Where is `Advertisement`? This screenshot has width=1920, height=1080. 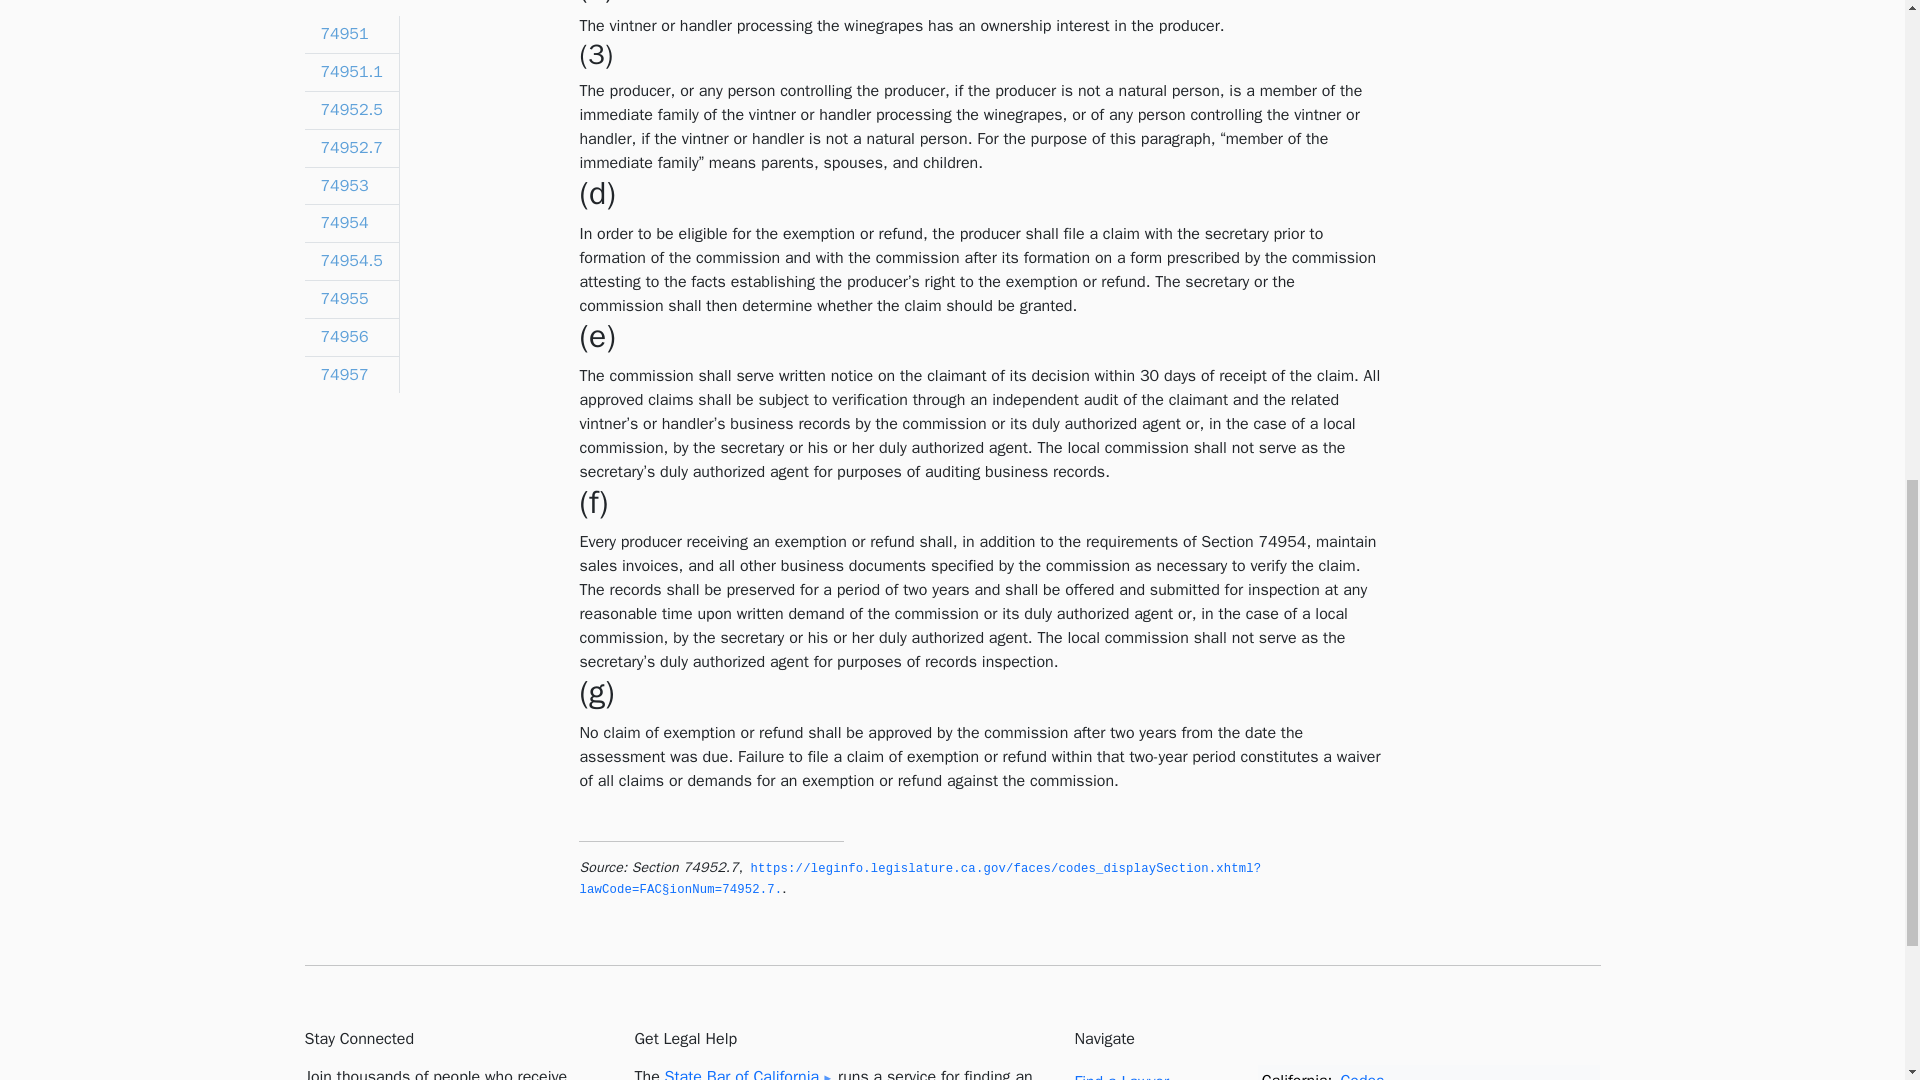
Advertisement is located at coordinates (1501, 220).